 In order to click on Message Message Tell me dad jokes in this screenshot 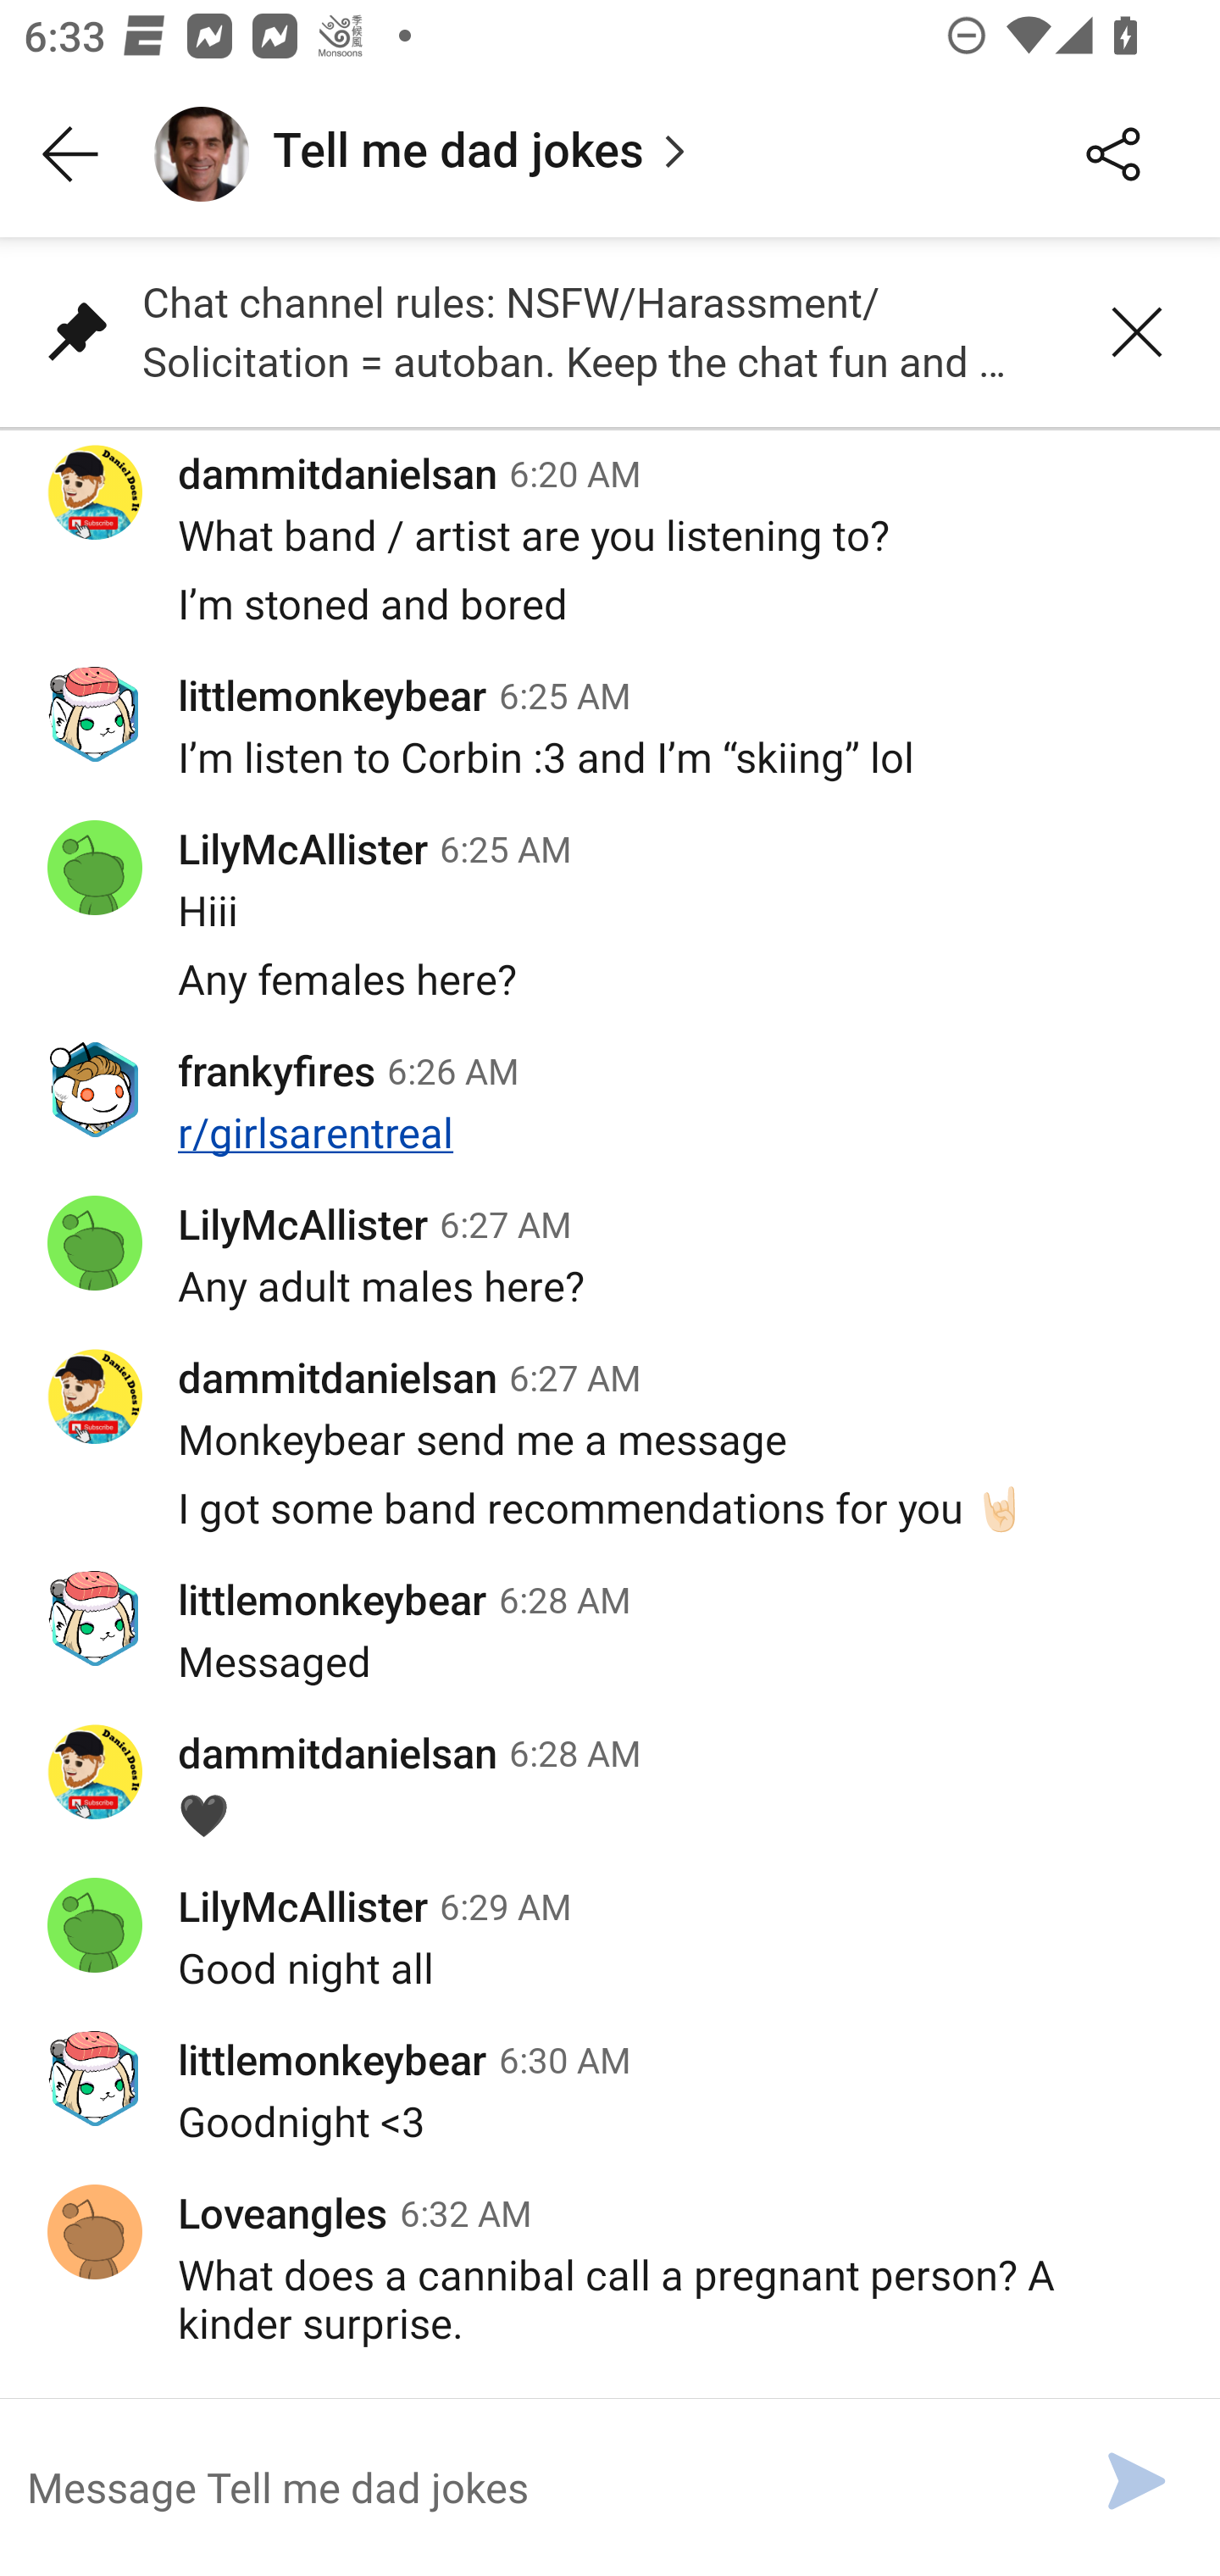, I will do `click(532, 2486)`.